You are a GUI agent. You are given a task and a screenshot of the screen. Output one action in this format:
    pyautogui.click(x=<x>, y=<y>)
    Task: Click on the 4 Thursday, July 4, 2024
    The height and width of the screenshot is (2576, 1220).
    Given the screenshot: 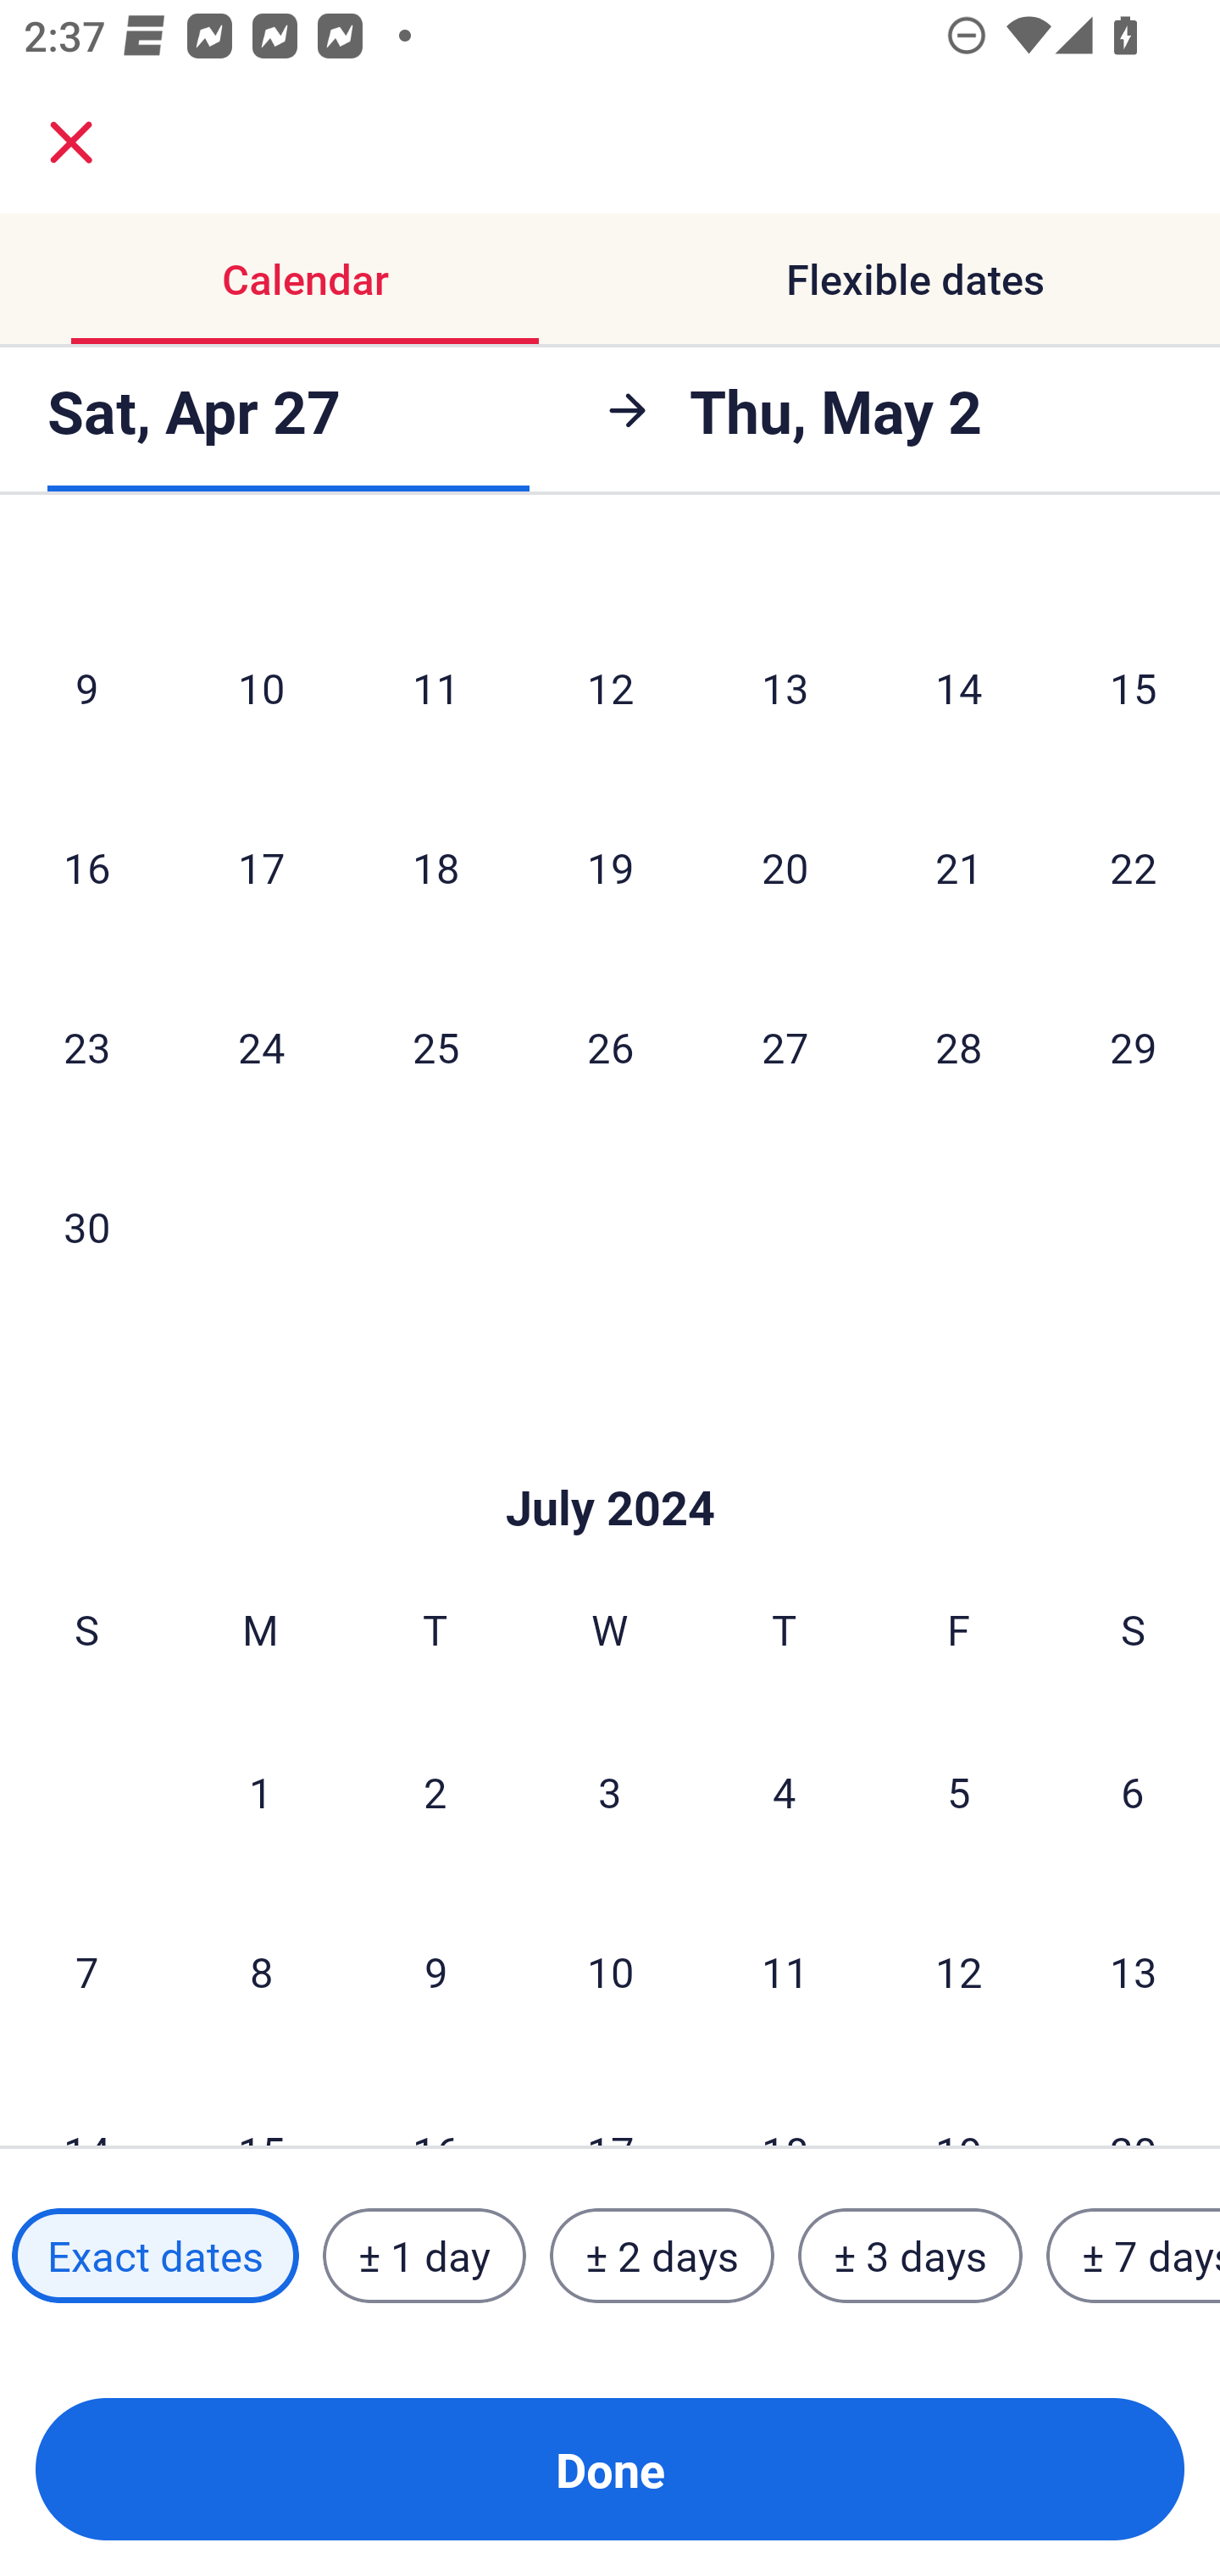 What is the action you would take?
    pyautogui.click(x=785, y=1791)
    